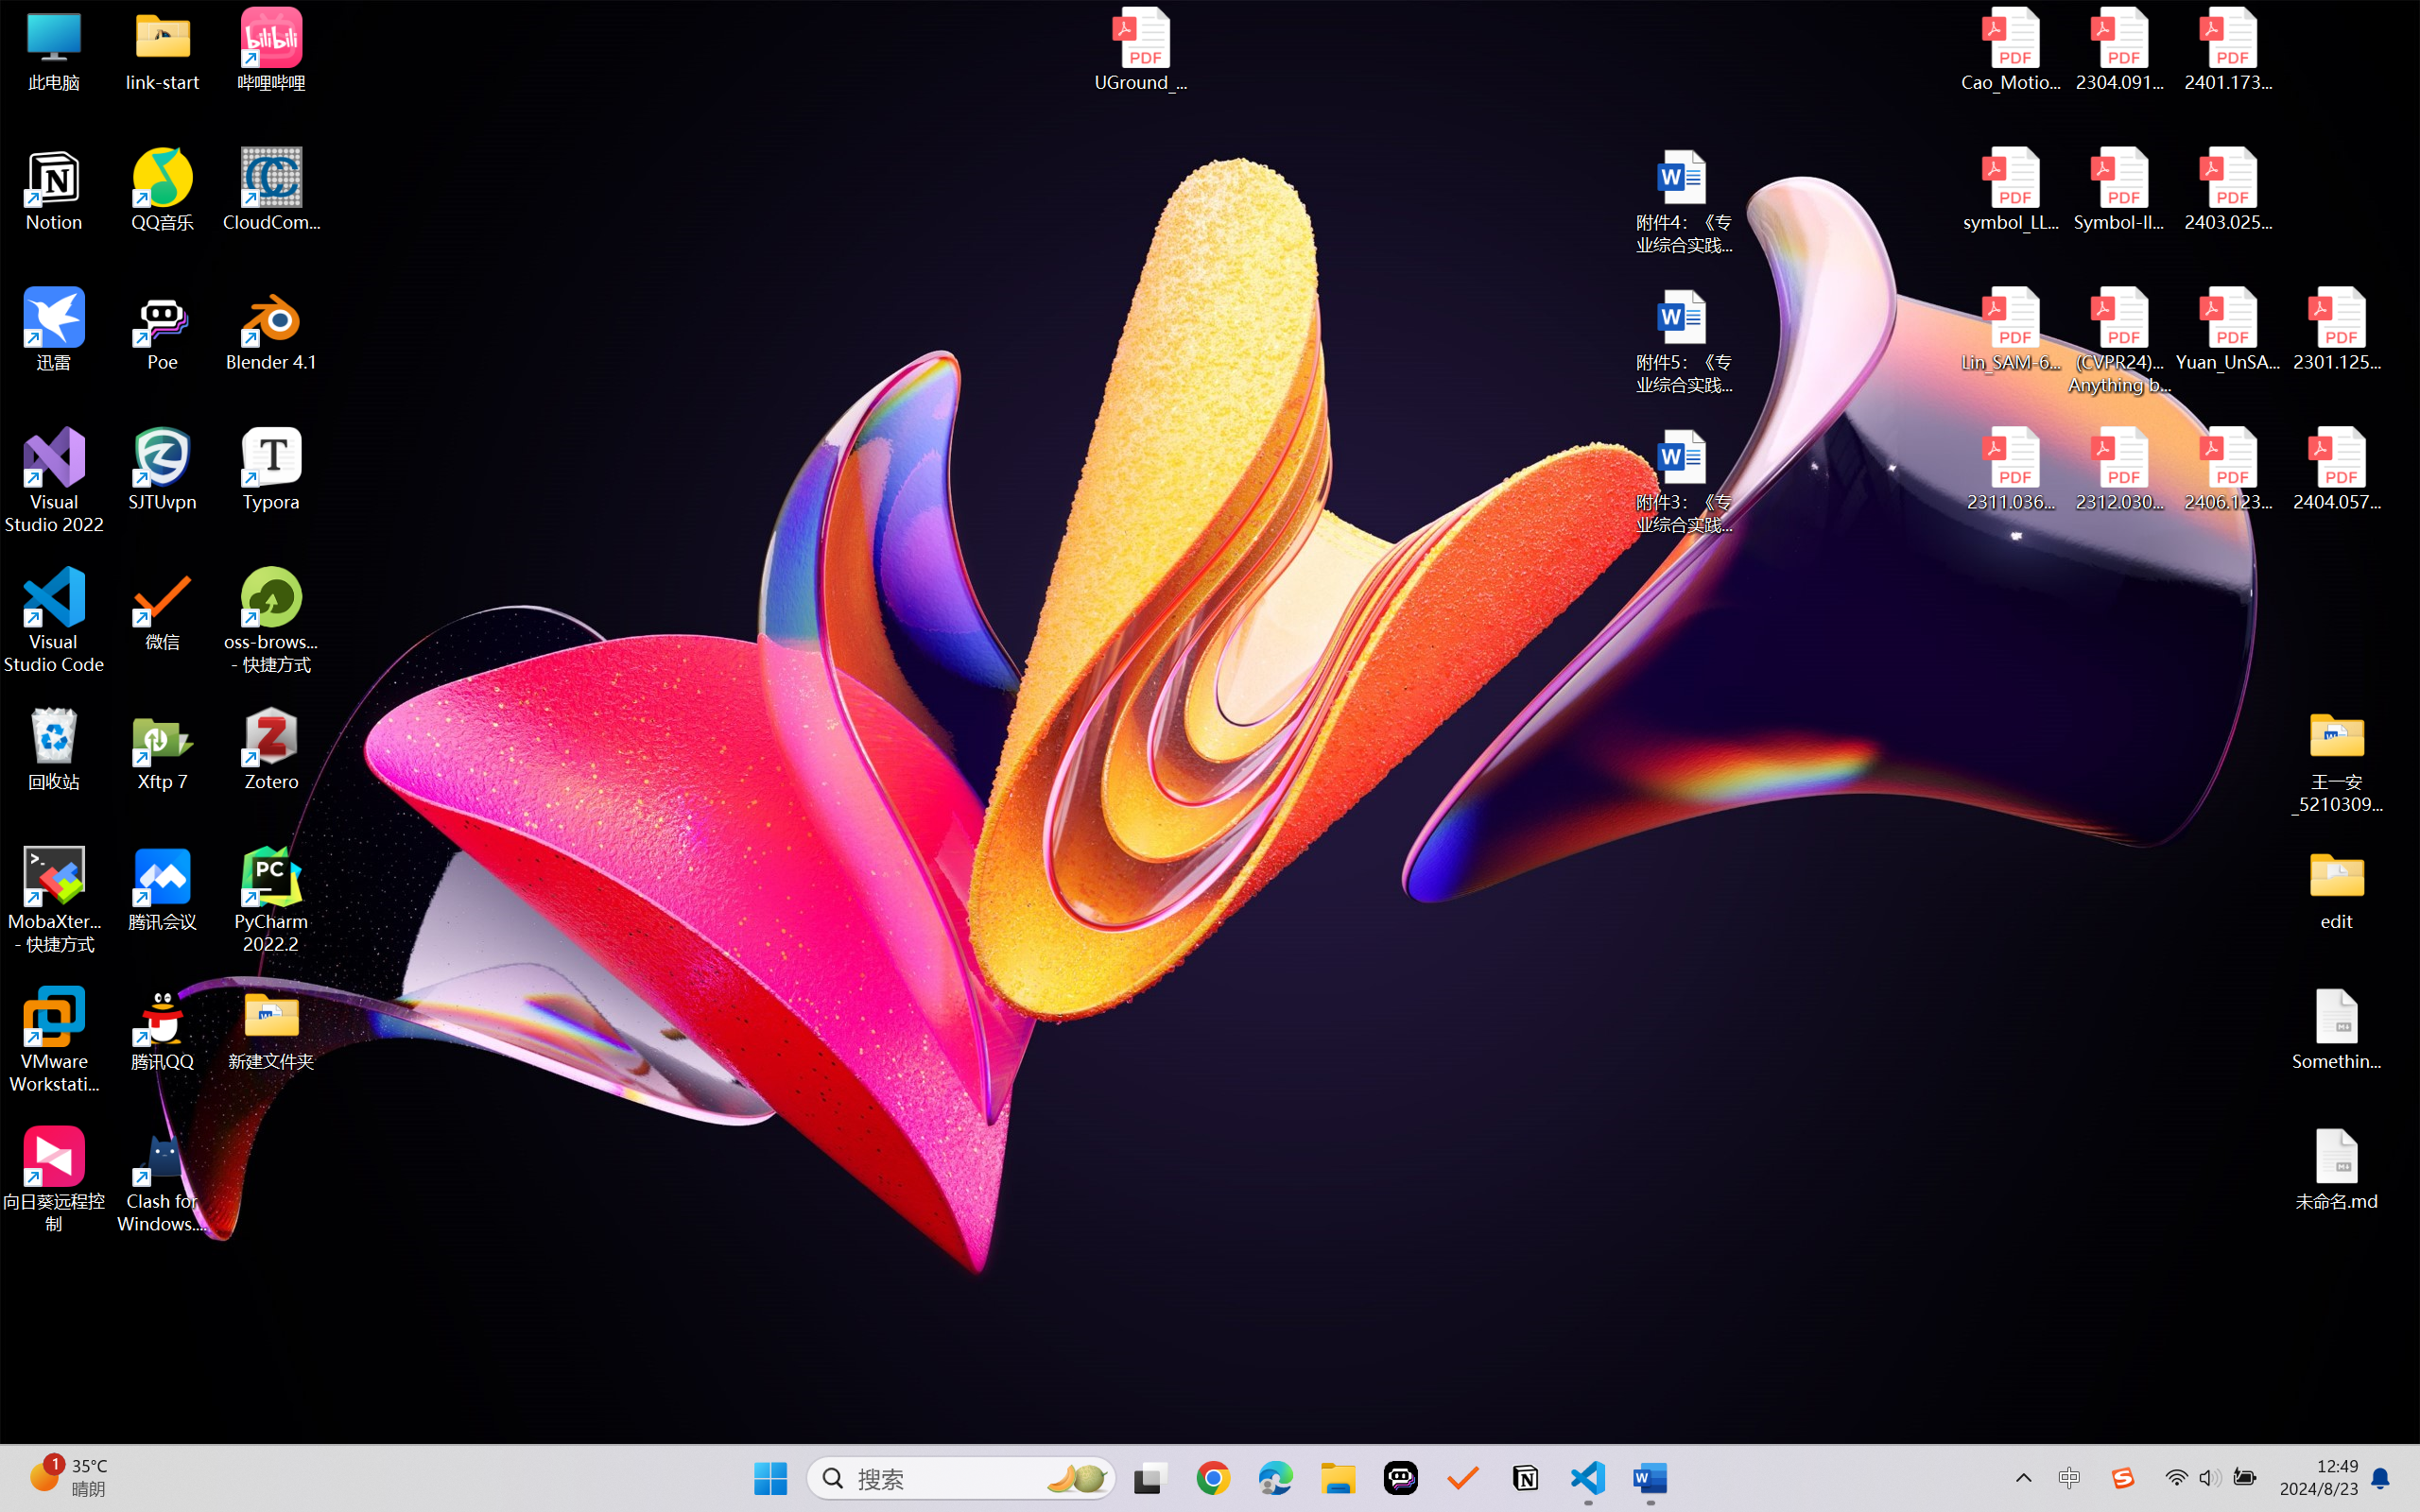 The width and height of the screenshot is (2420, 1512). I want to click on 2304.09121v3.pdf, so click(2119, 49).